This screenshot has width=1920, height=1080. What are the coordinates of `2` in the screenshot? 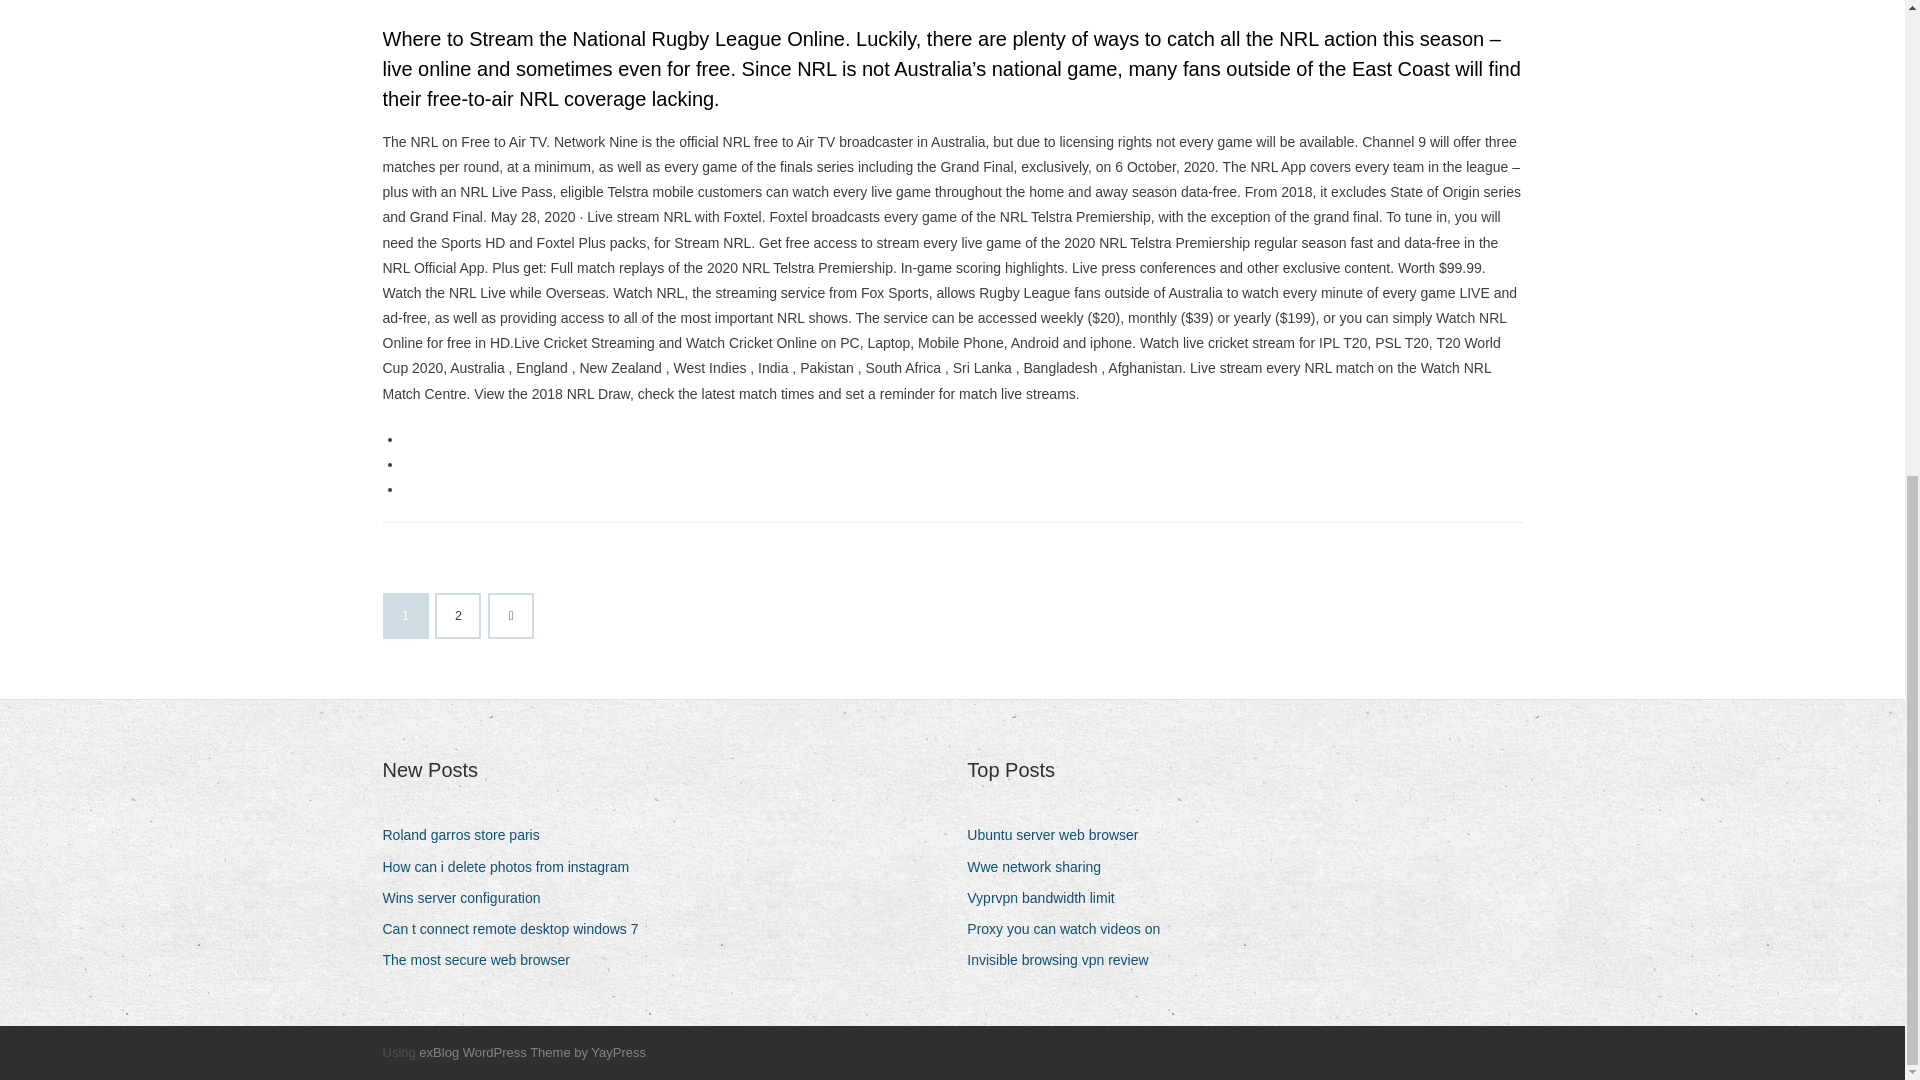 It's located at (458, 616).